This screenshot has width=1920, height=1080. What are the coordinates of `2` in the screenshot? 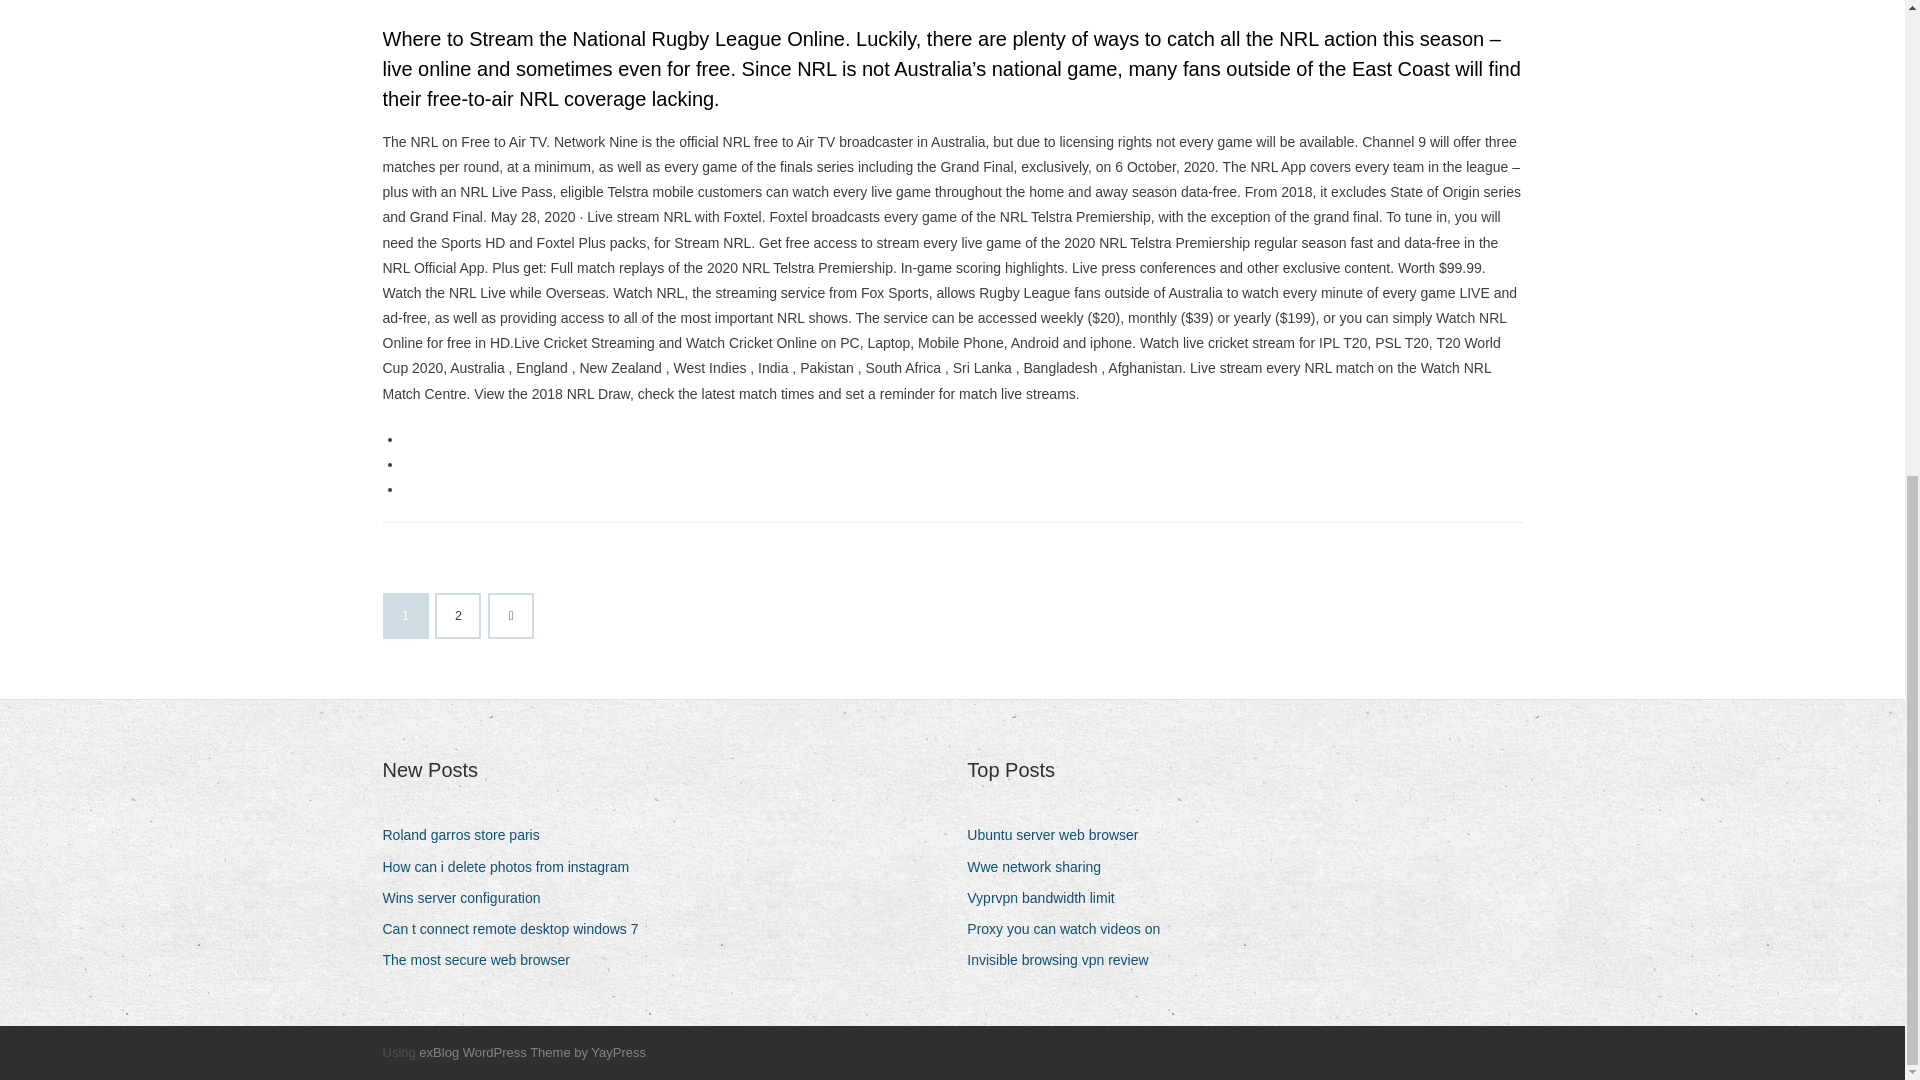 It's located at (458, 616).